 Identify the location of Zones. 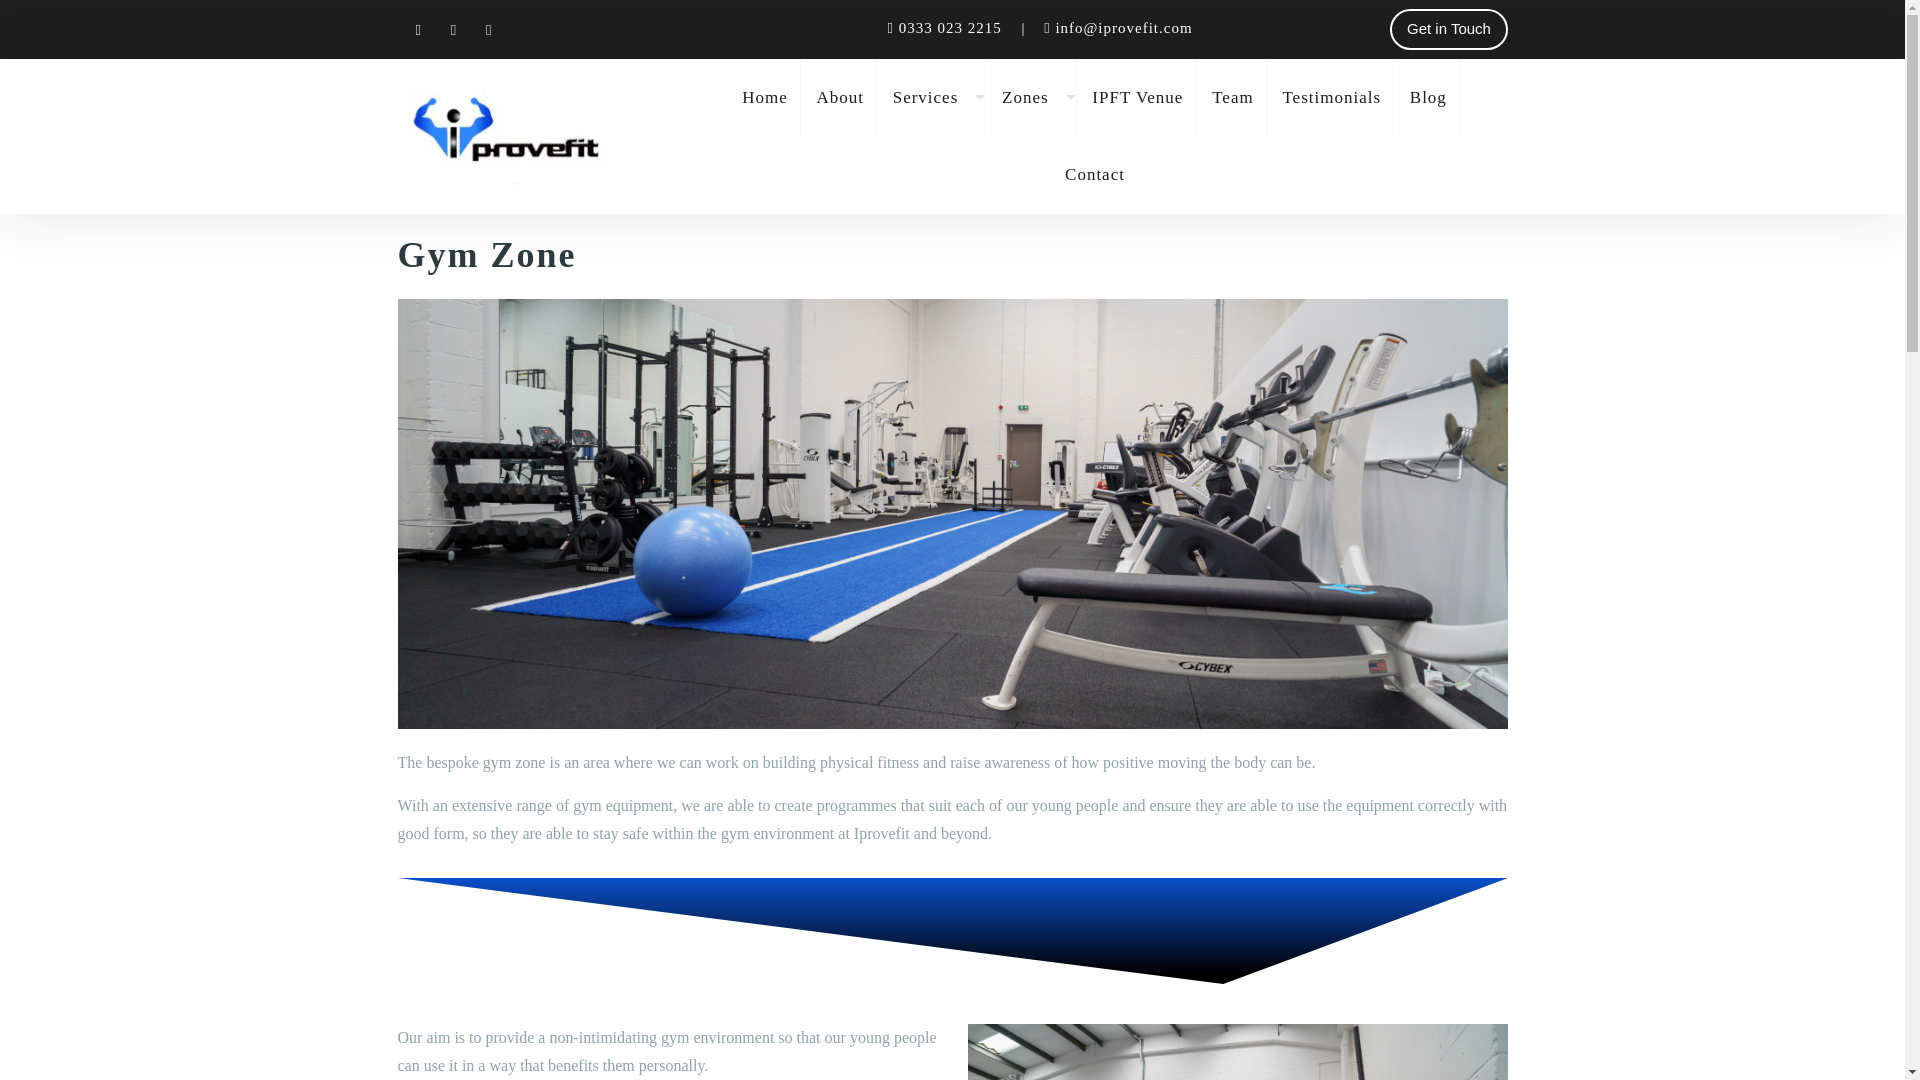
(1032, 97).